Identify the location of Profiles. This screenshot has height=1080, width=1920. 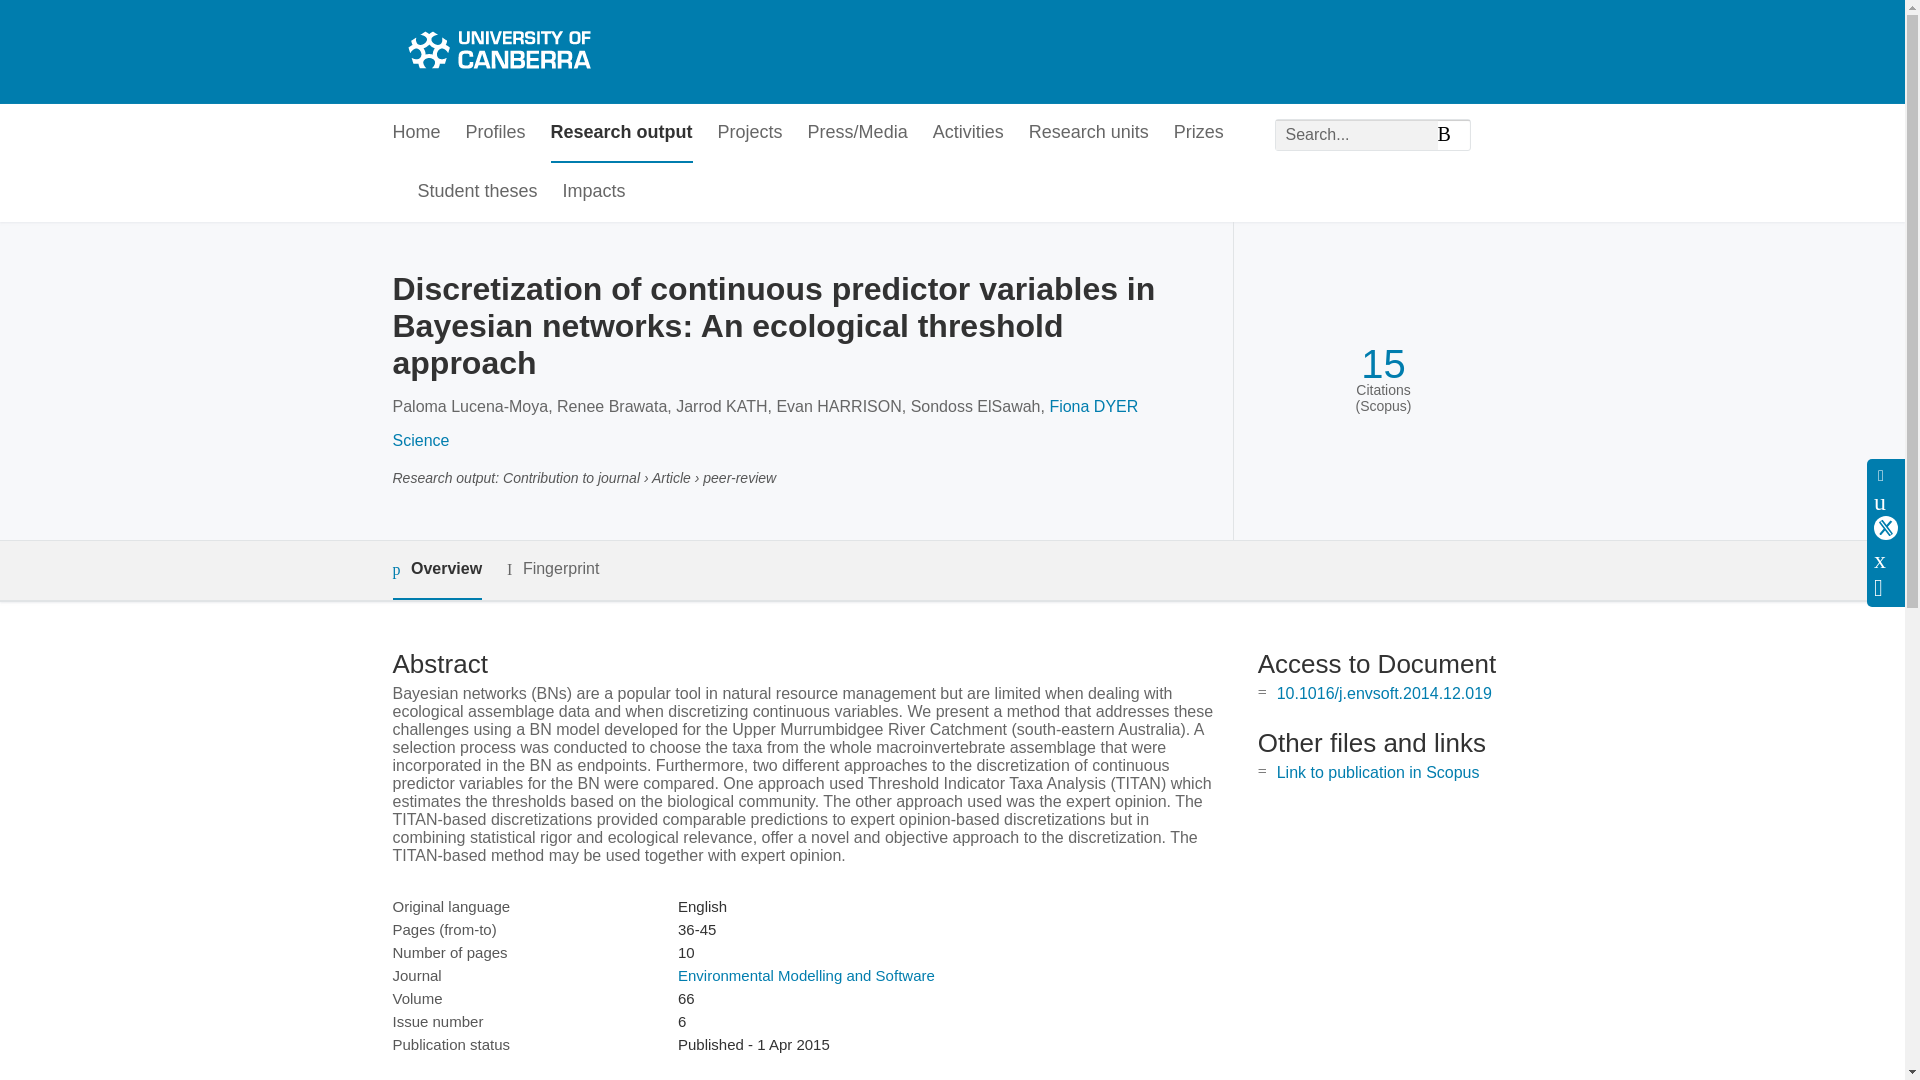
(496, 133).